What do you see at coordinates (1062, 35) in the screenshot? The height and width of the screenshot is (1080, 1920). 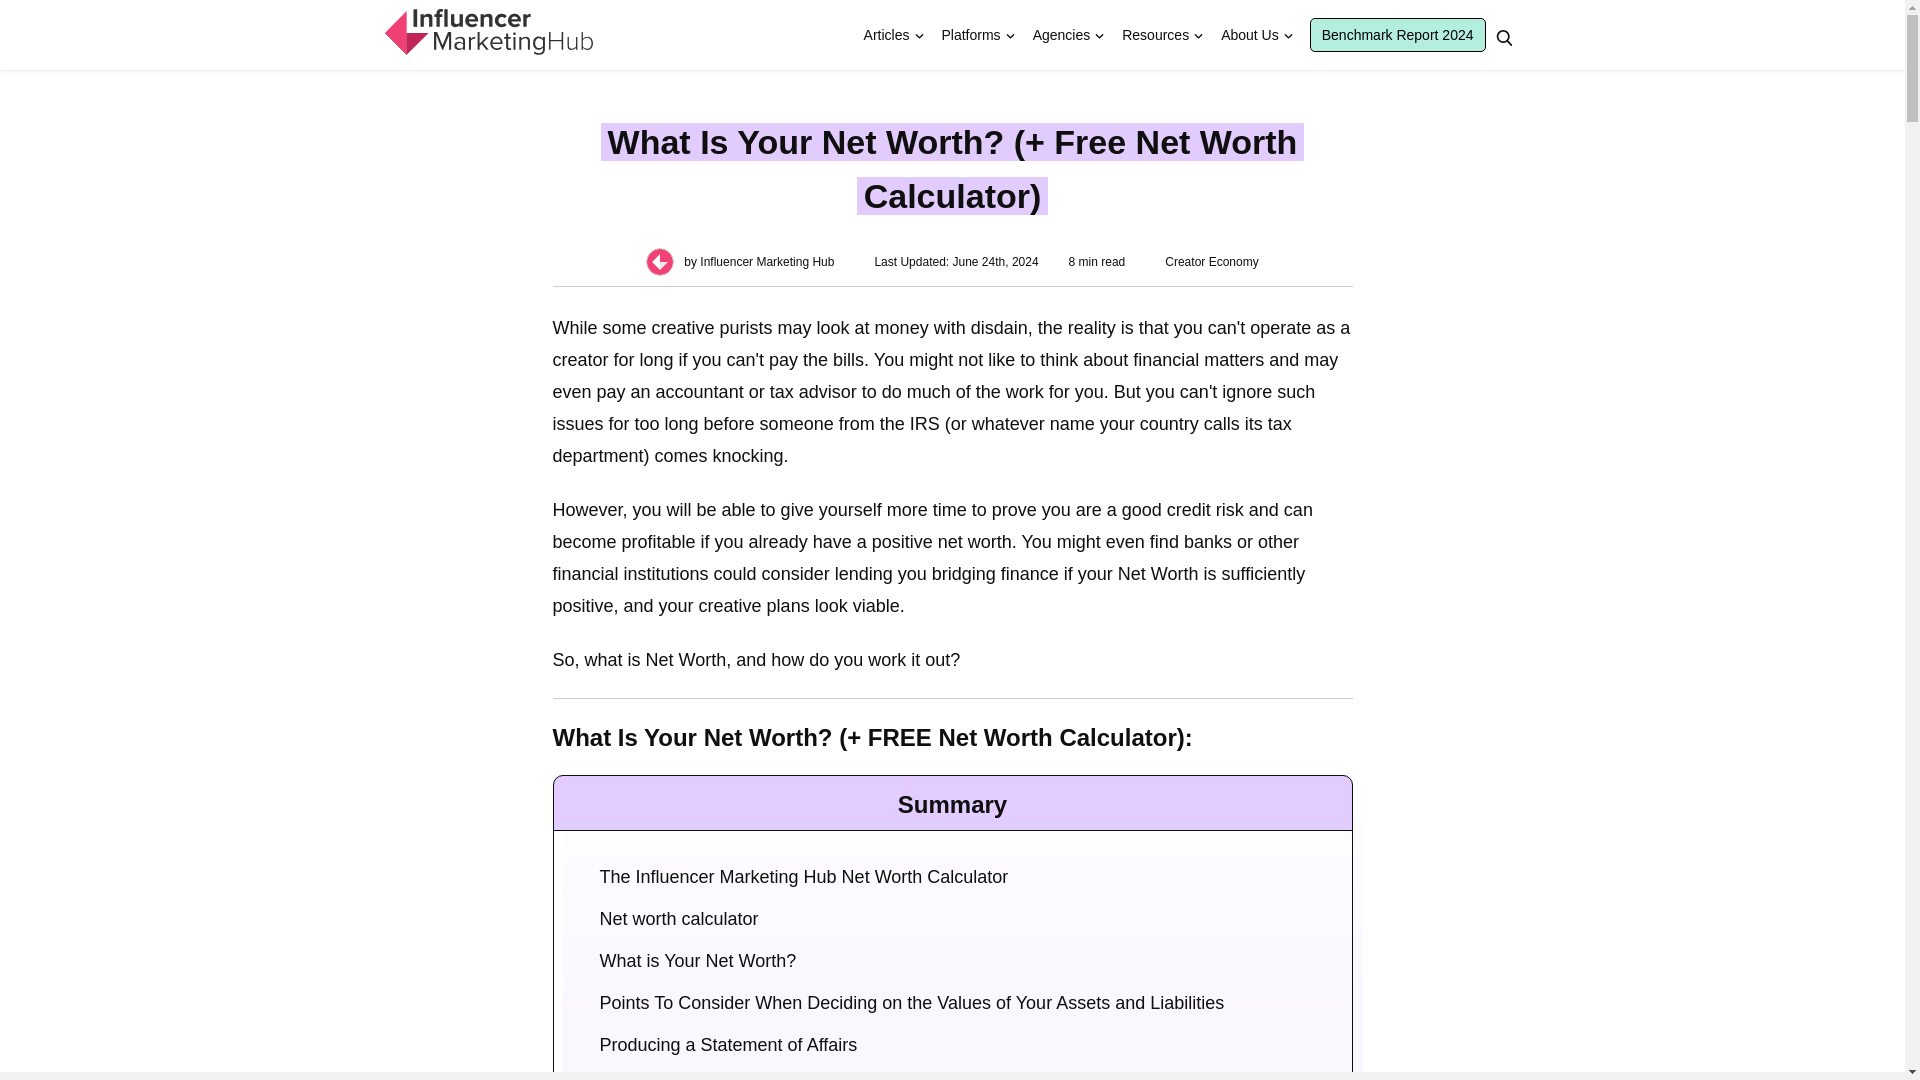 I see `Agencies` at bounding box center [1062, 35].